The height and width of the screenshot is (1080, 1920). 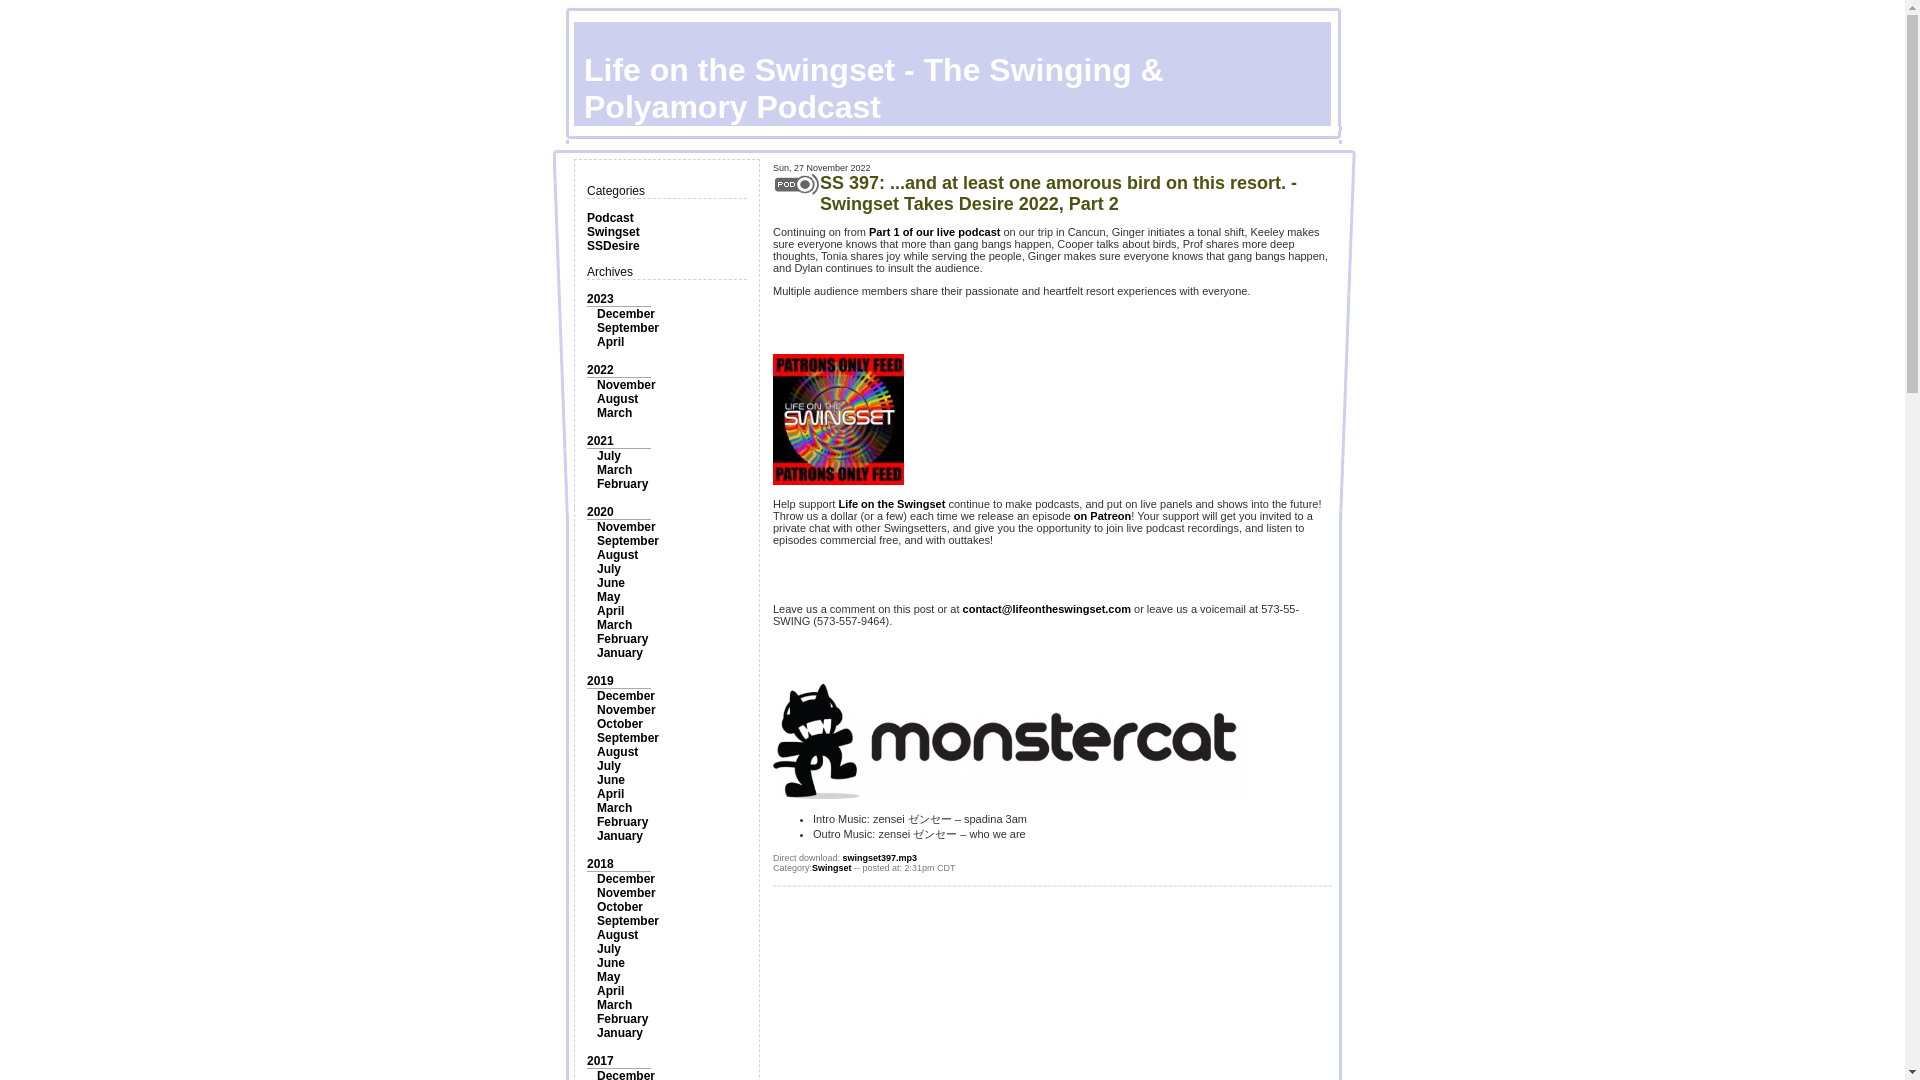 What do you see at coordinates (611, 582) in the screenshot?
I see `June` at bounding box center [611, 582].